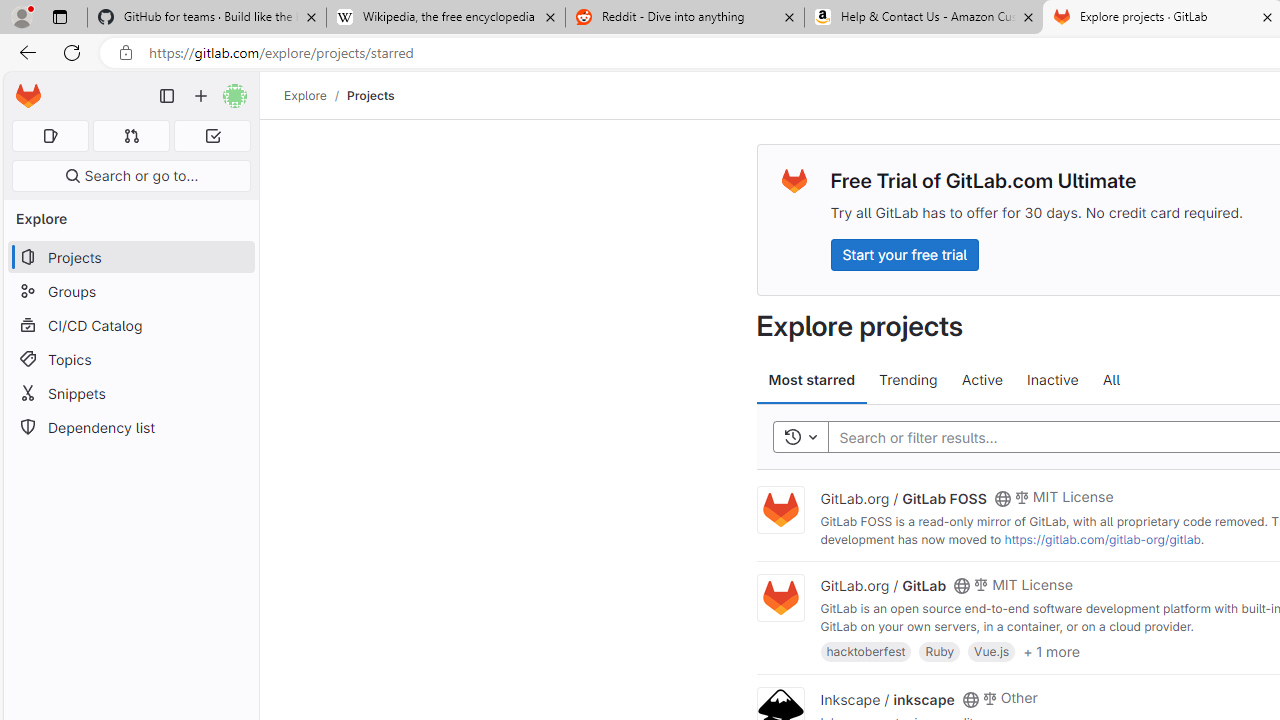 The height and width of the screenshot is (720, 1280). Describe the element at coordinates (904, 254) in the screenshot. I see `Start your free trial` at that location.